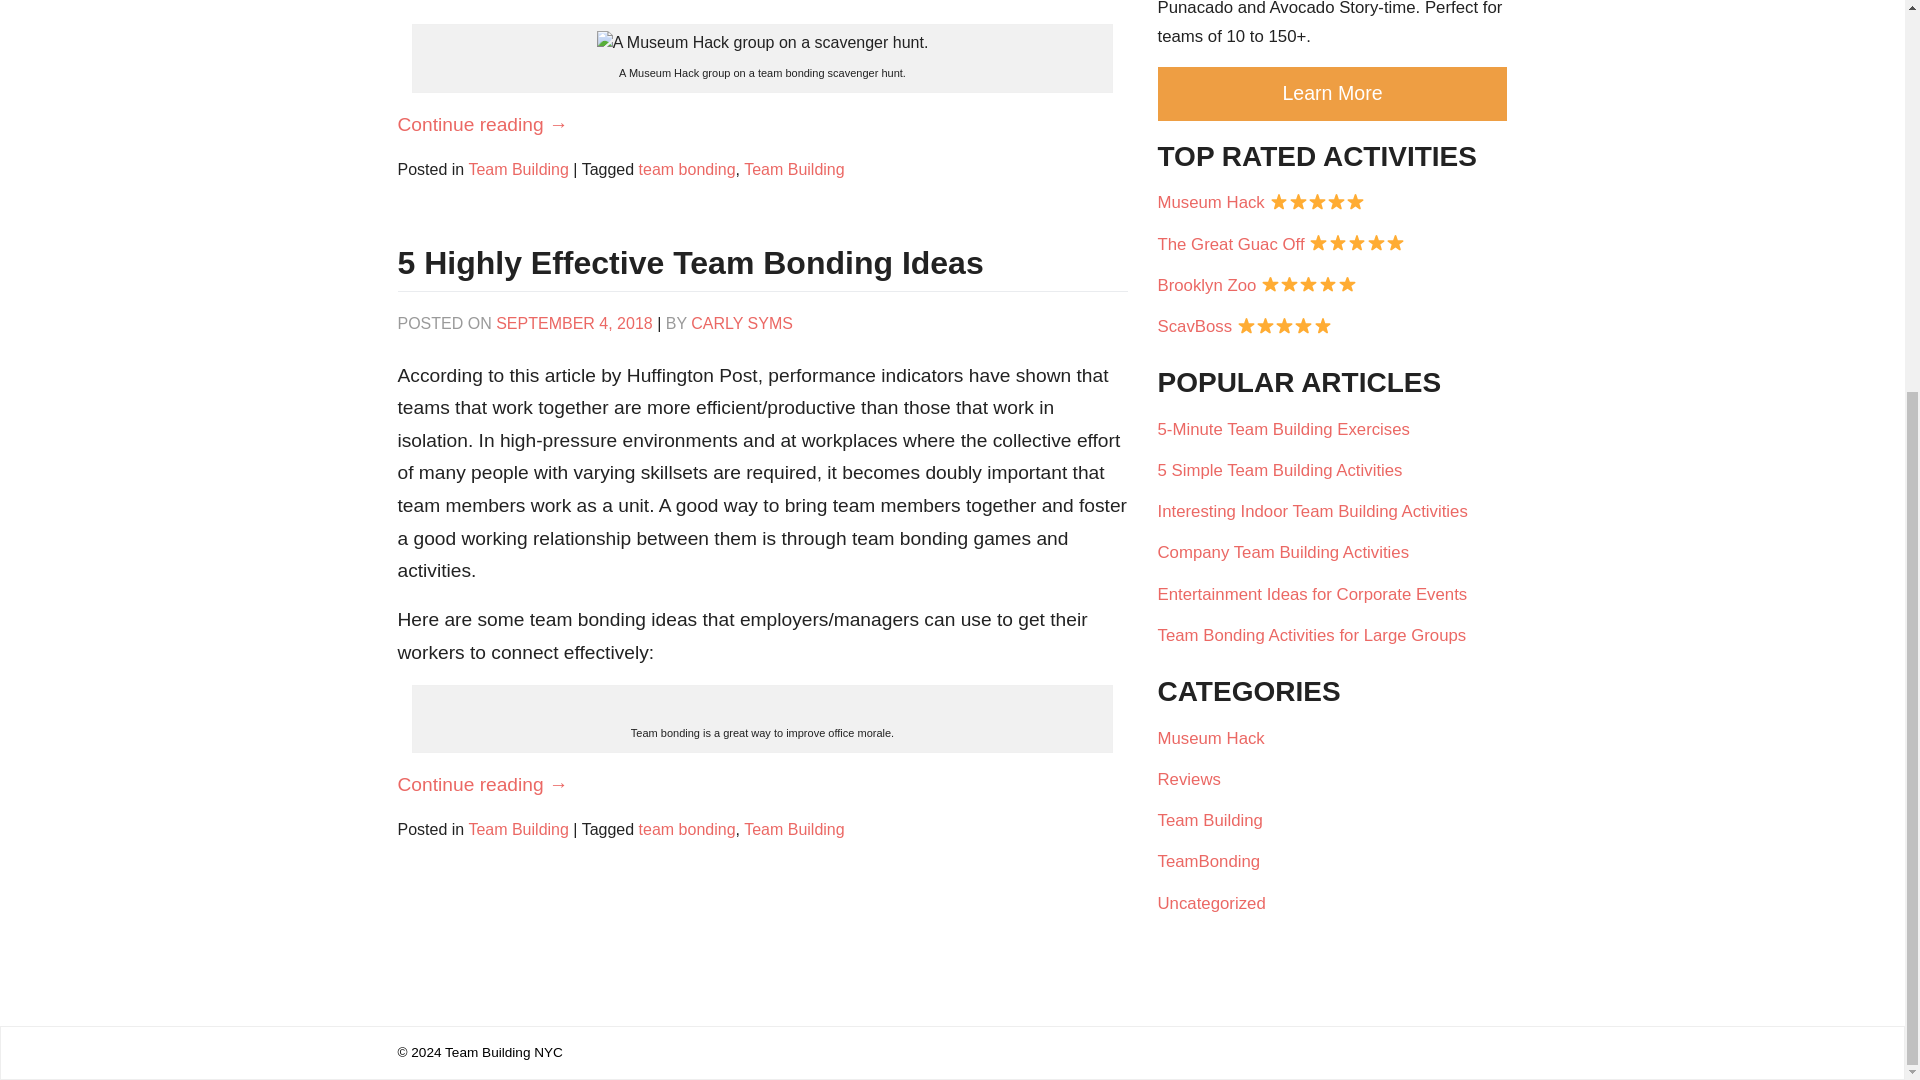 The image size is (1920, 1080). What do you see at coordinates (1218, 820) in the screenshot?
I see `Team Building` at bounding box center [1218, 820].